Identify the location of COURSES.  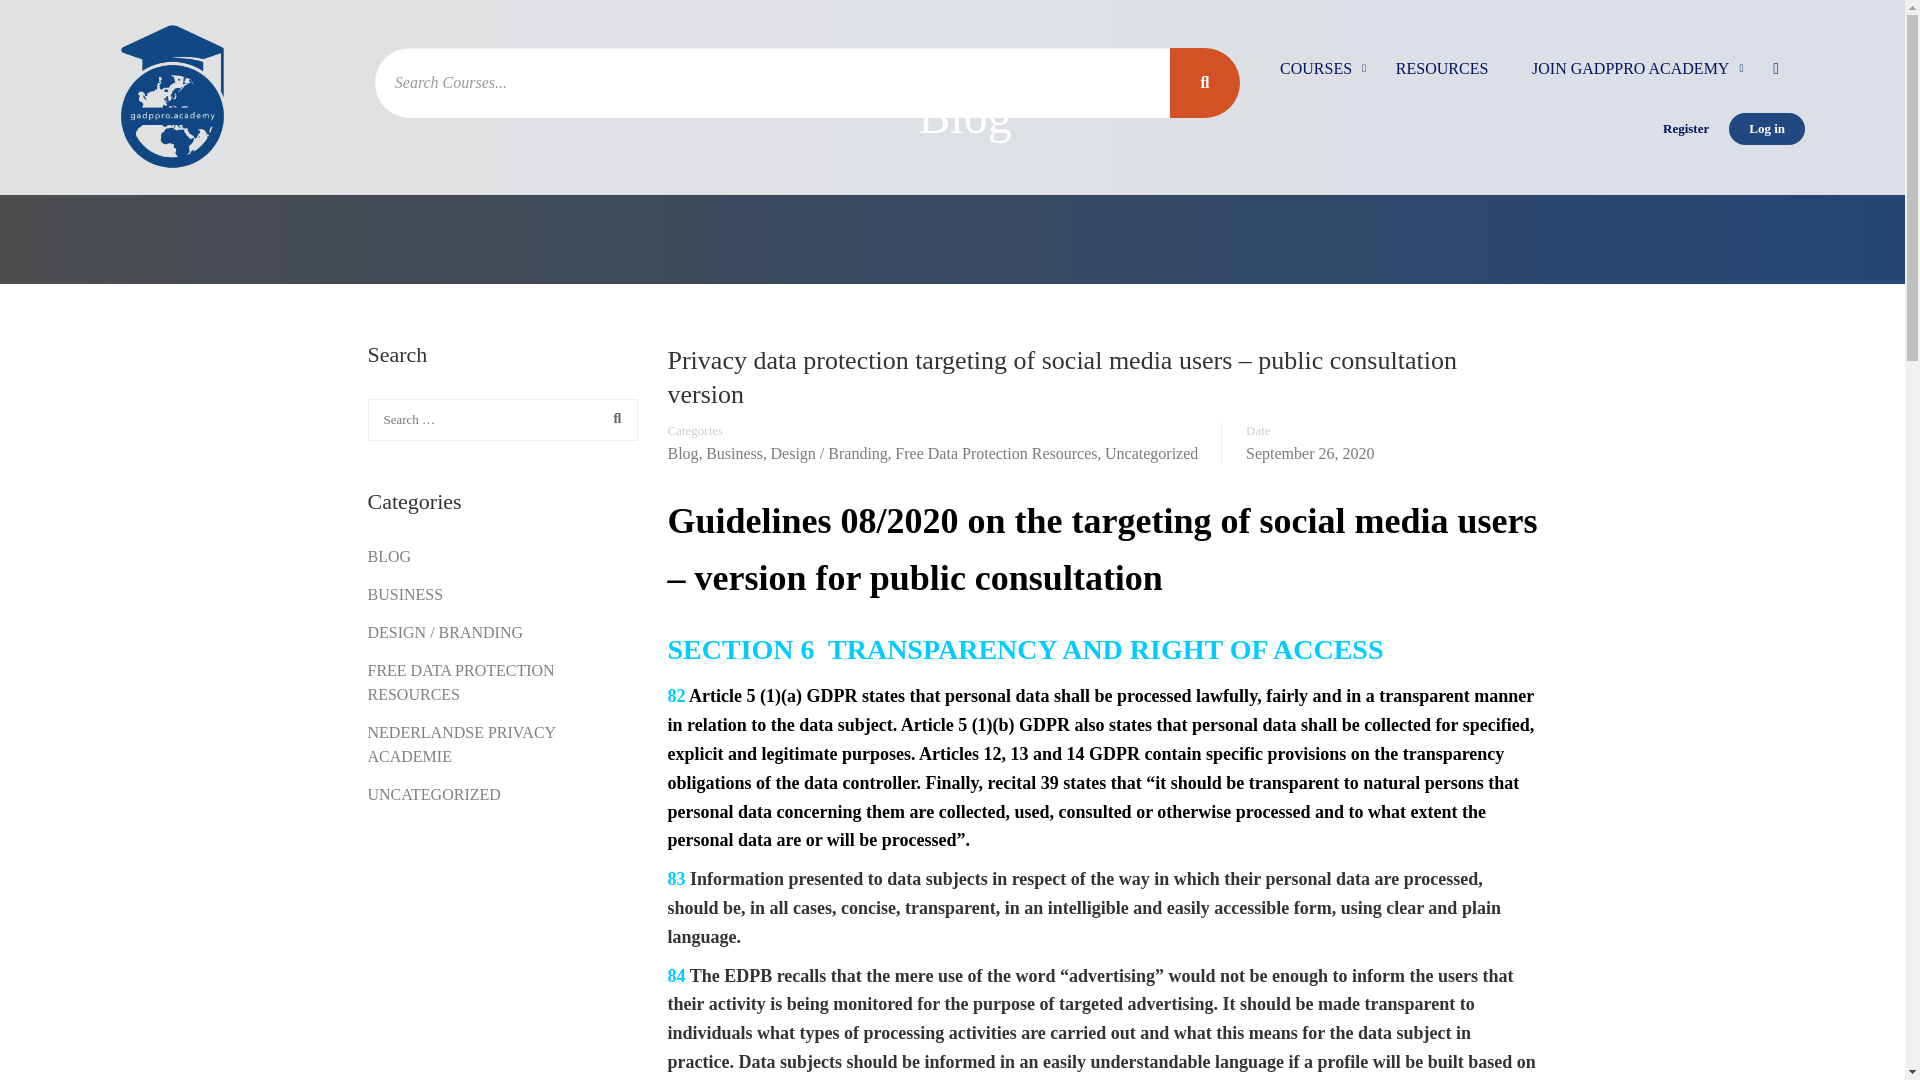
(1316, 78).